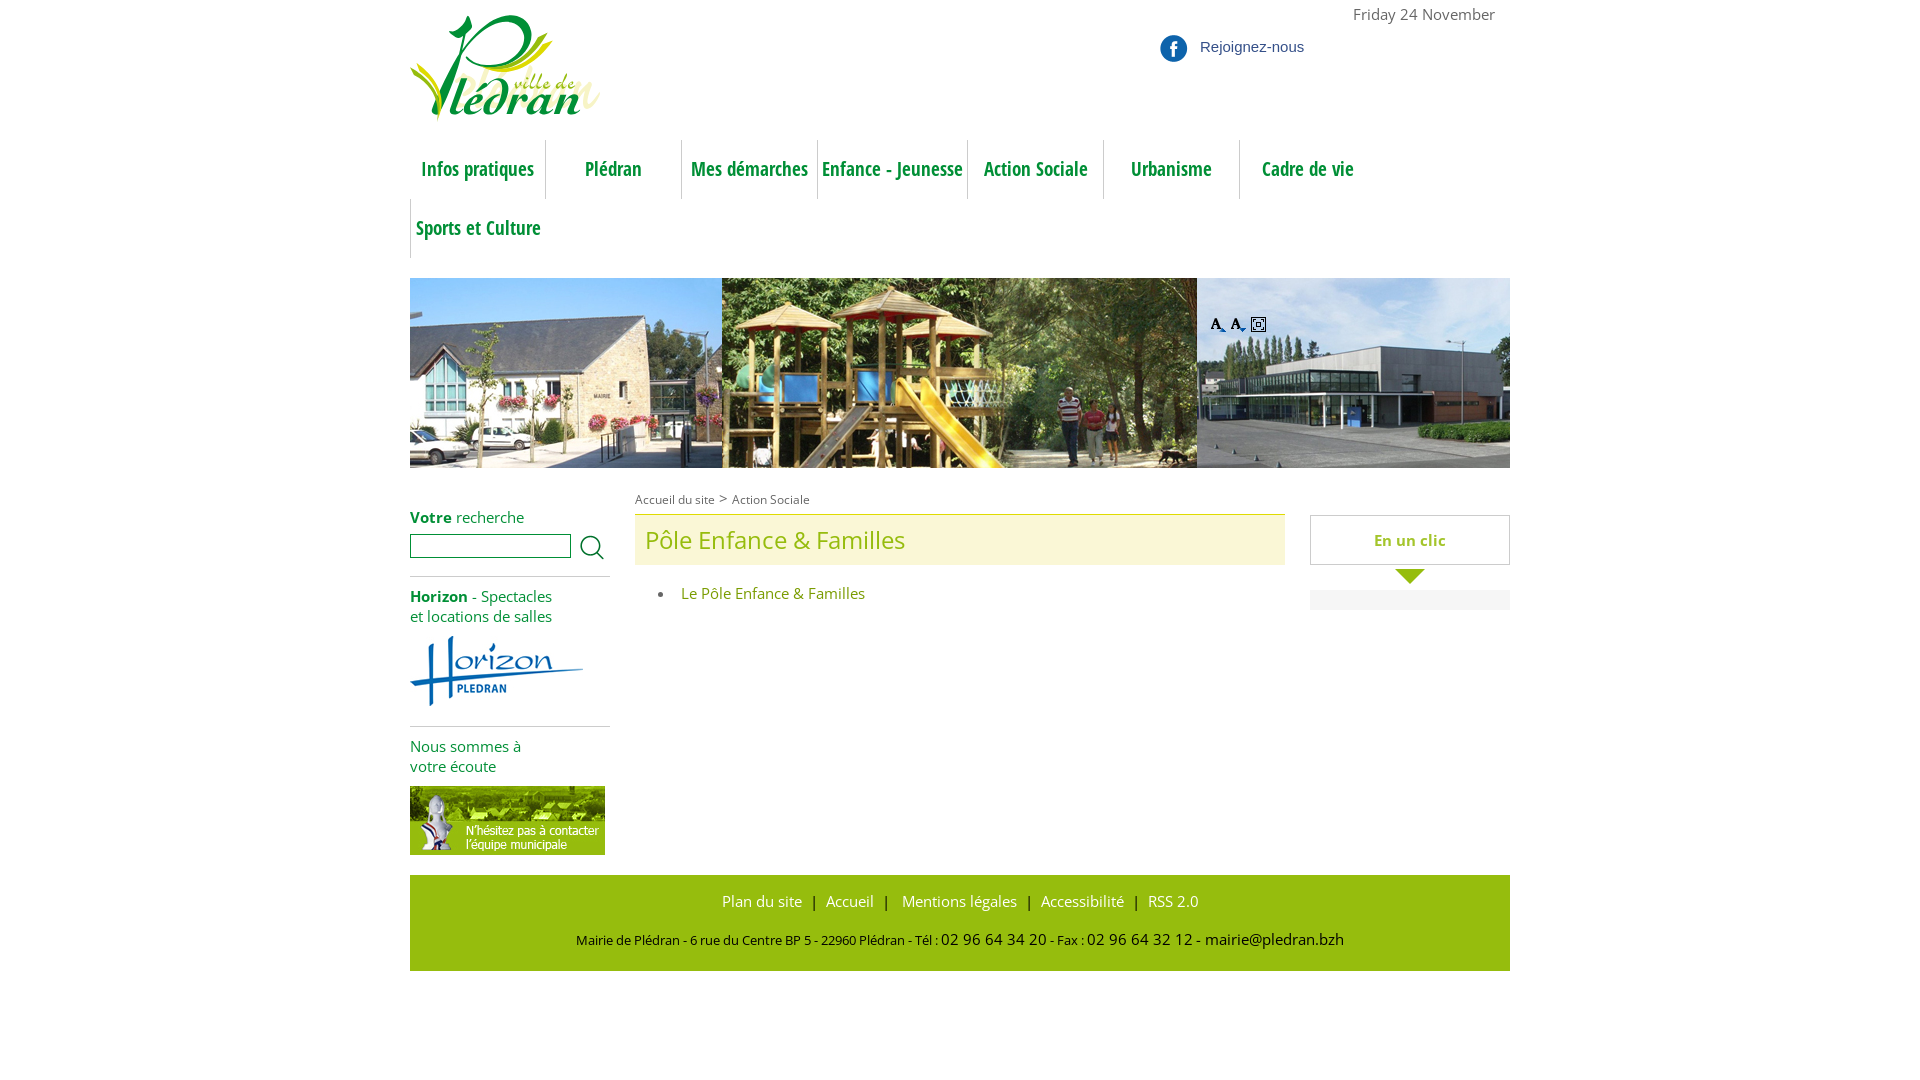 This screenshot has width=1920, height=1080. What do you see at coordinates (762, 901) in the screenshot?
I see `Plan du site` at bounding box center [762, 901].